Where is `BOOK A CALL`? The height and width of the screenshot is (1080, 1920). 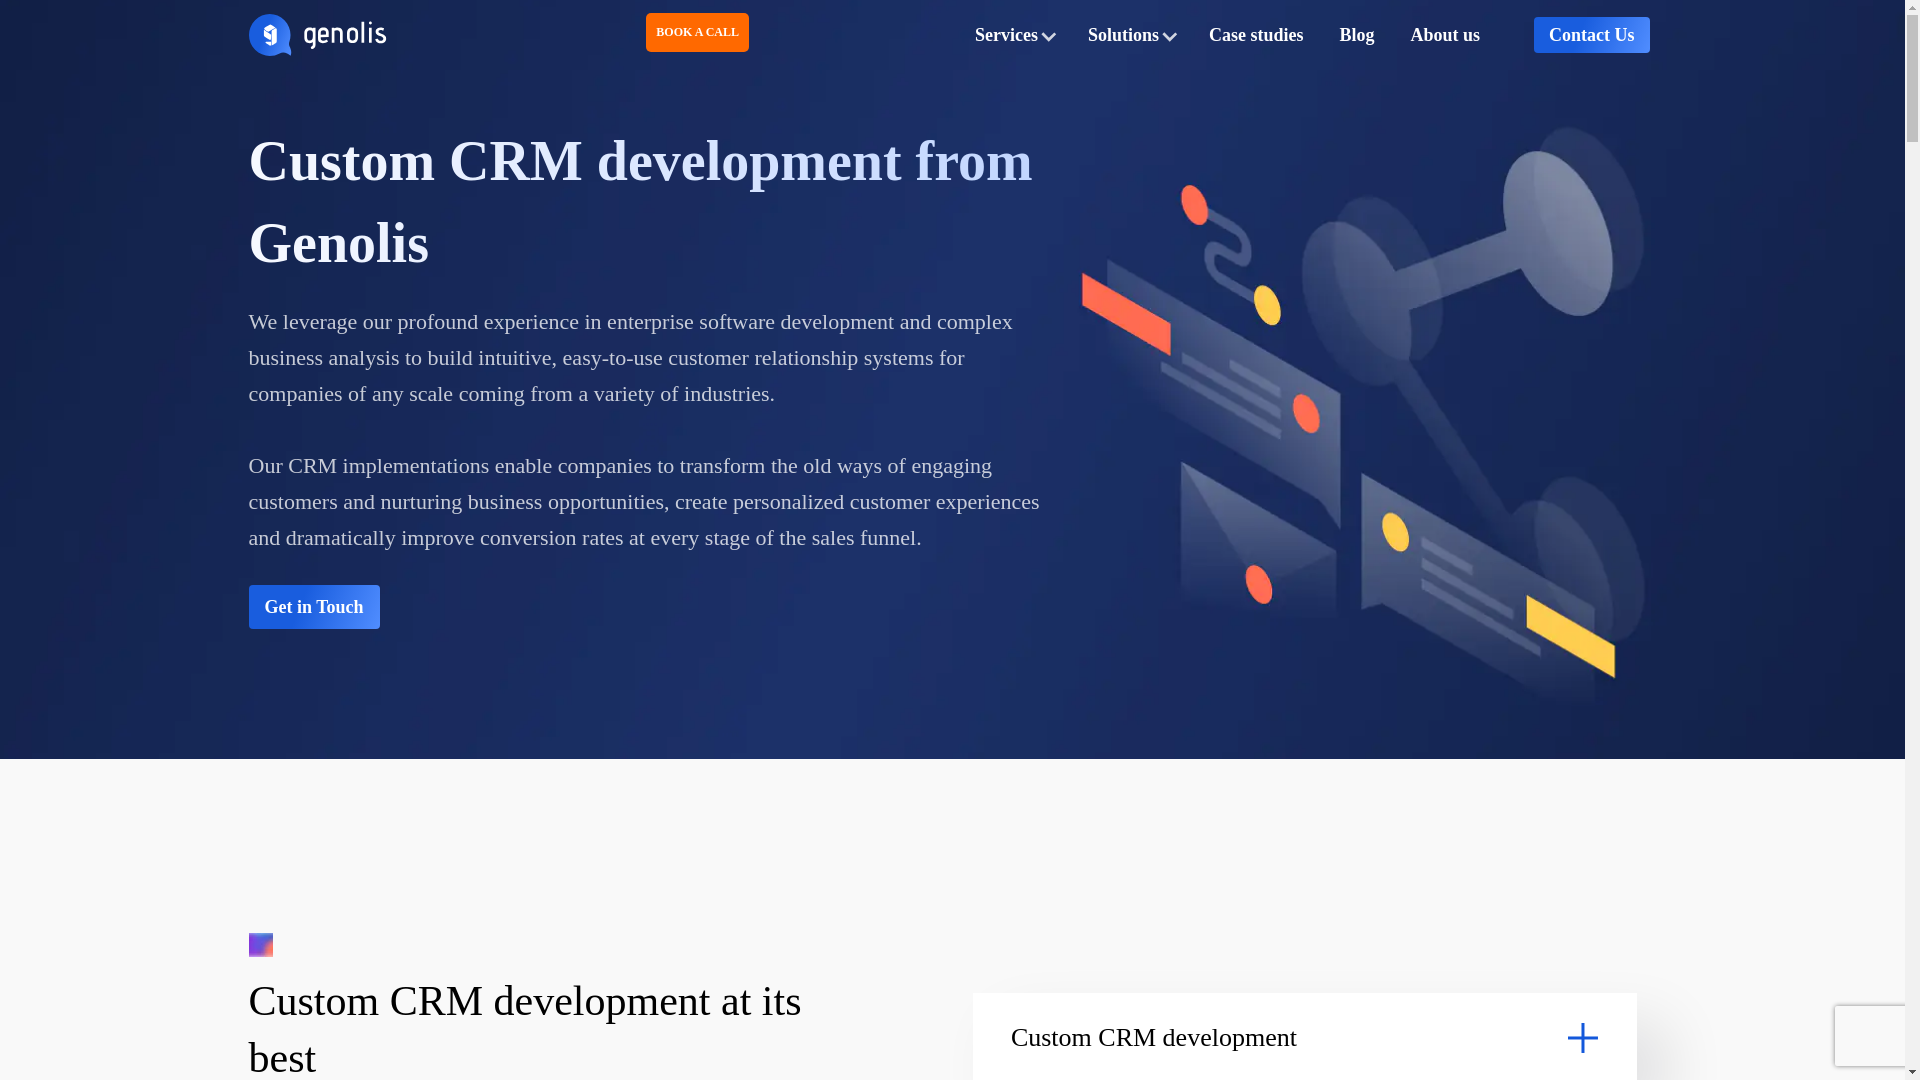
BOOK A CALL is located at coordinates (709, 30).